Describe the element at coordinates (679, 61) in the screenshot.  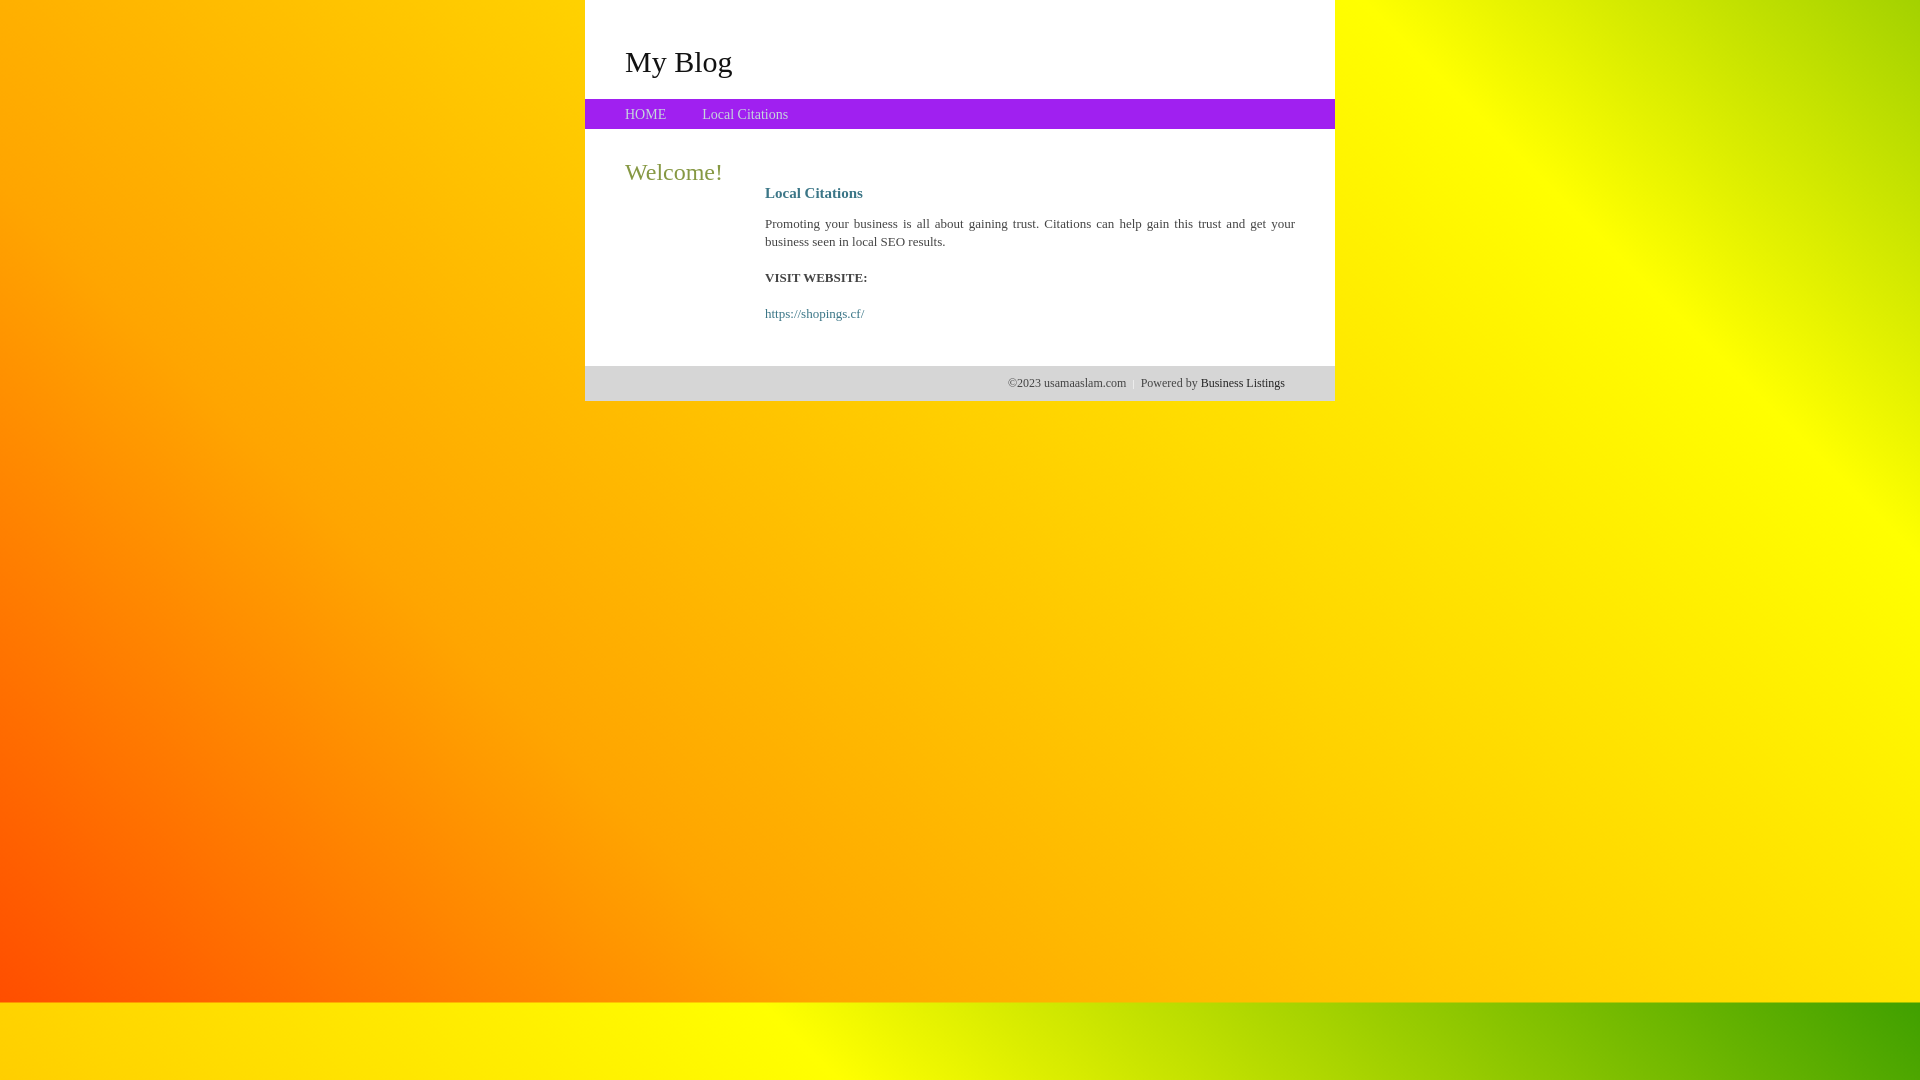
I see `My Blog` at that location.